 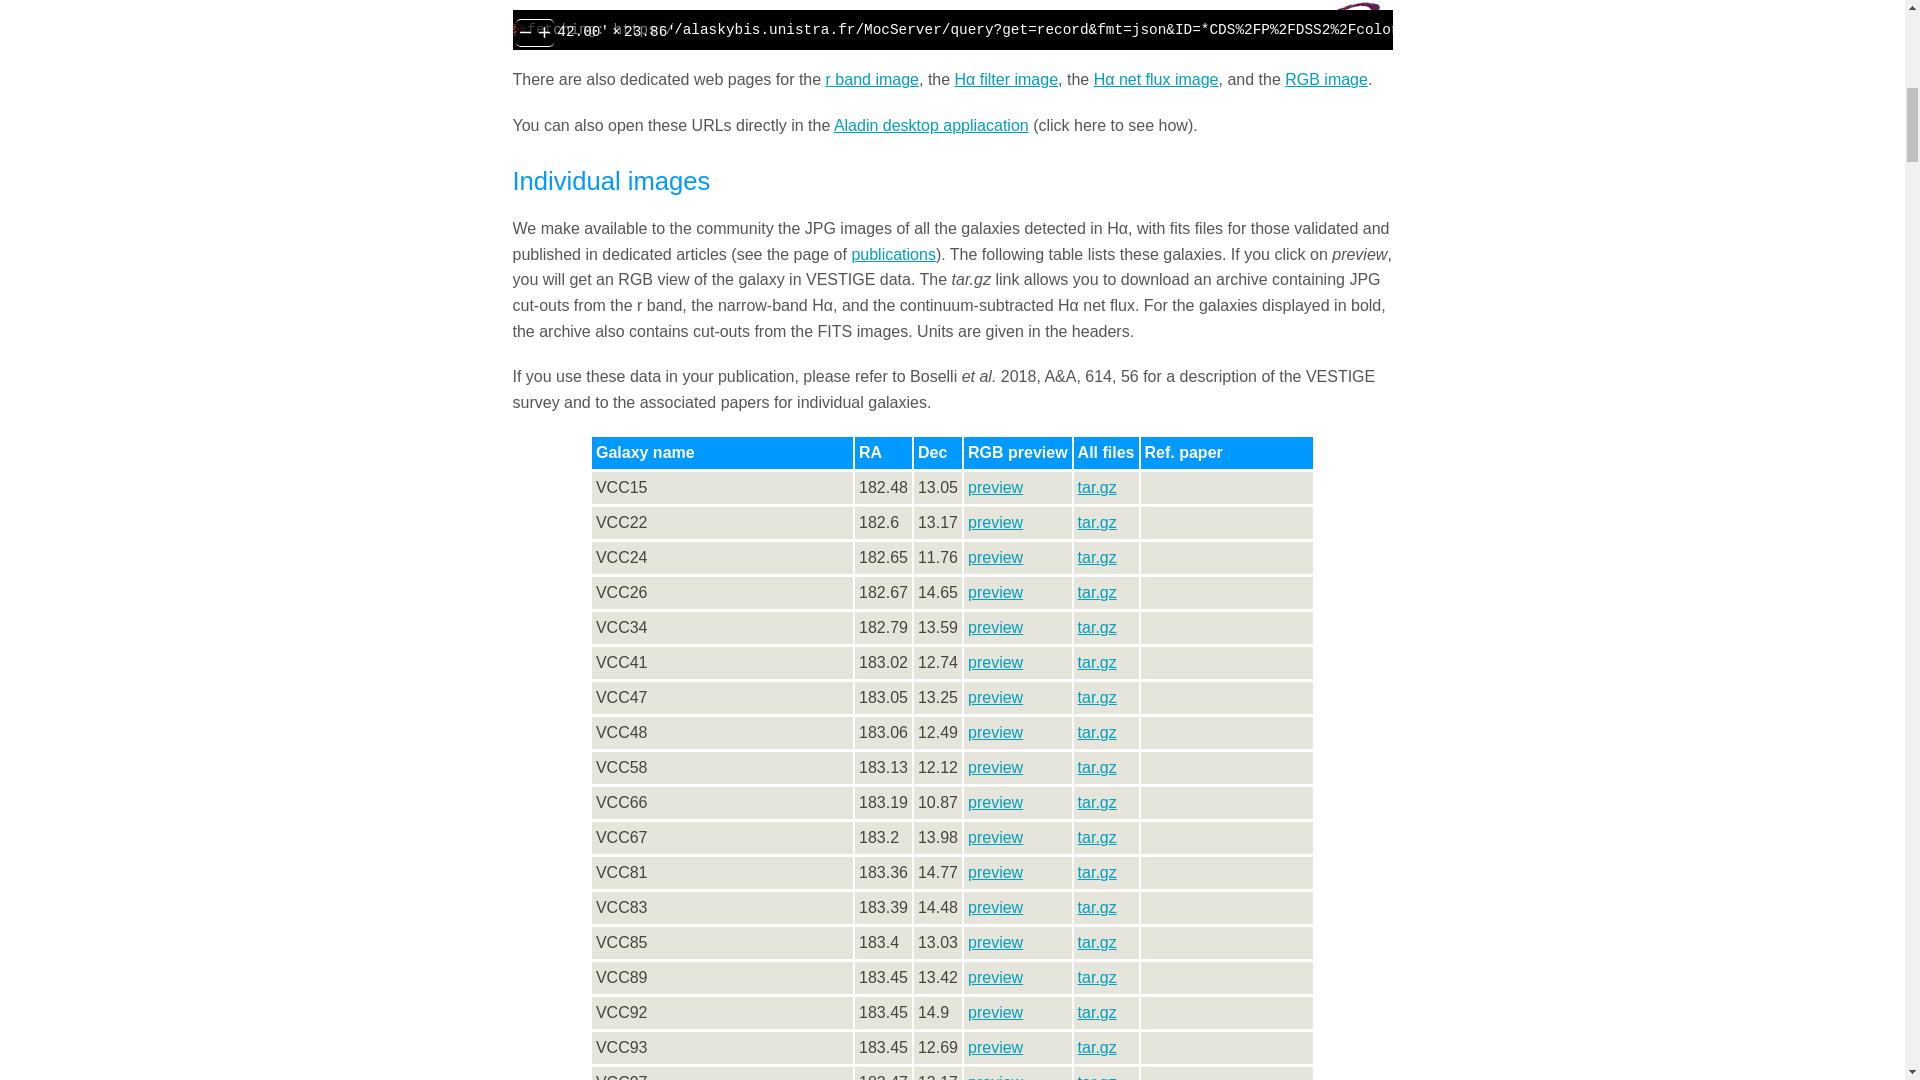 What do you see at coordinates (1097, 698) in the screenshot?
I see `tar.gz` at bounding box center [1097, 698].